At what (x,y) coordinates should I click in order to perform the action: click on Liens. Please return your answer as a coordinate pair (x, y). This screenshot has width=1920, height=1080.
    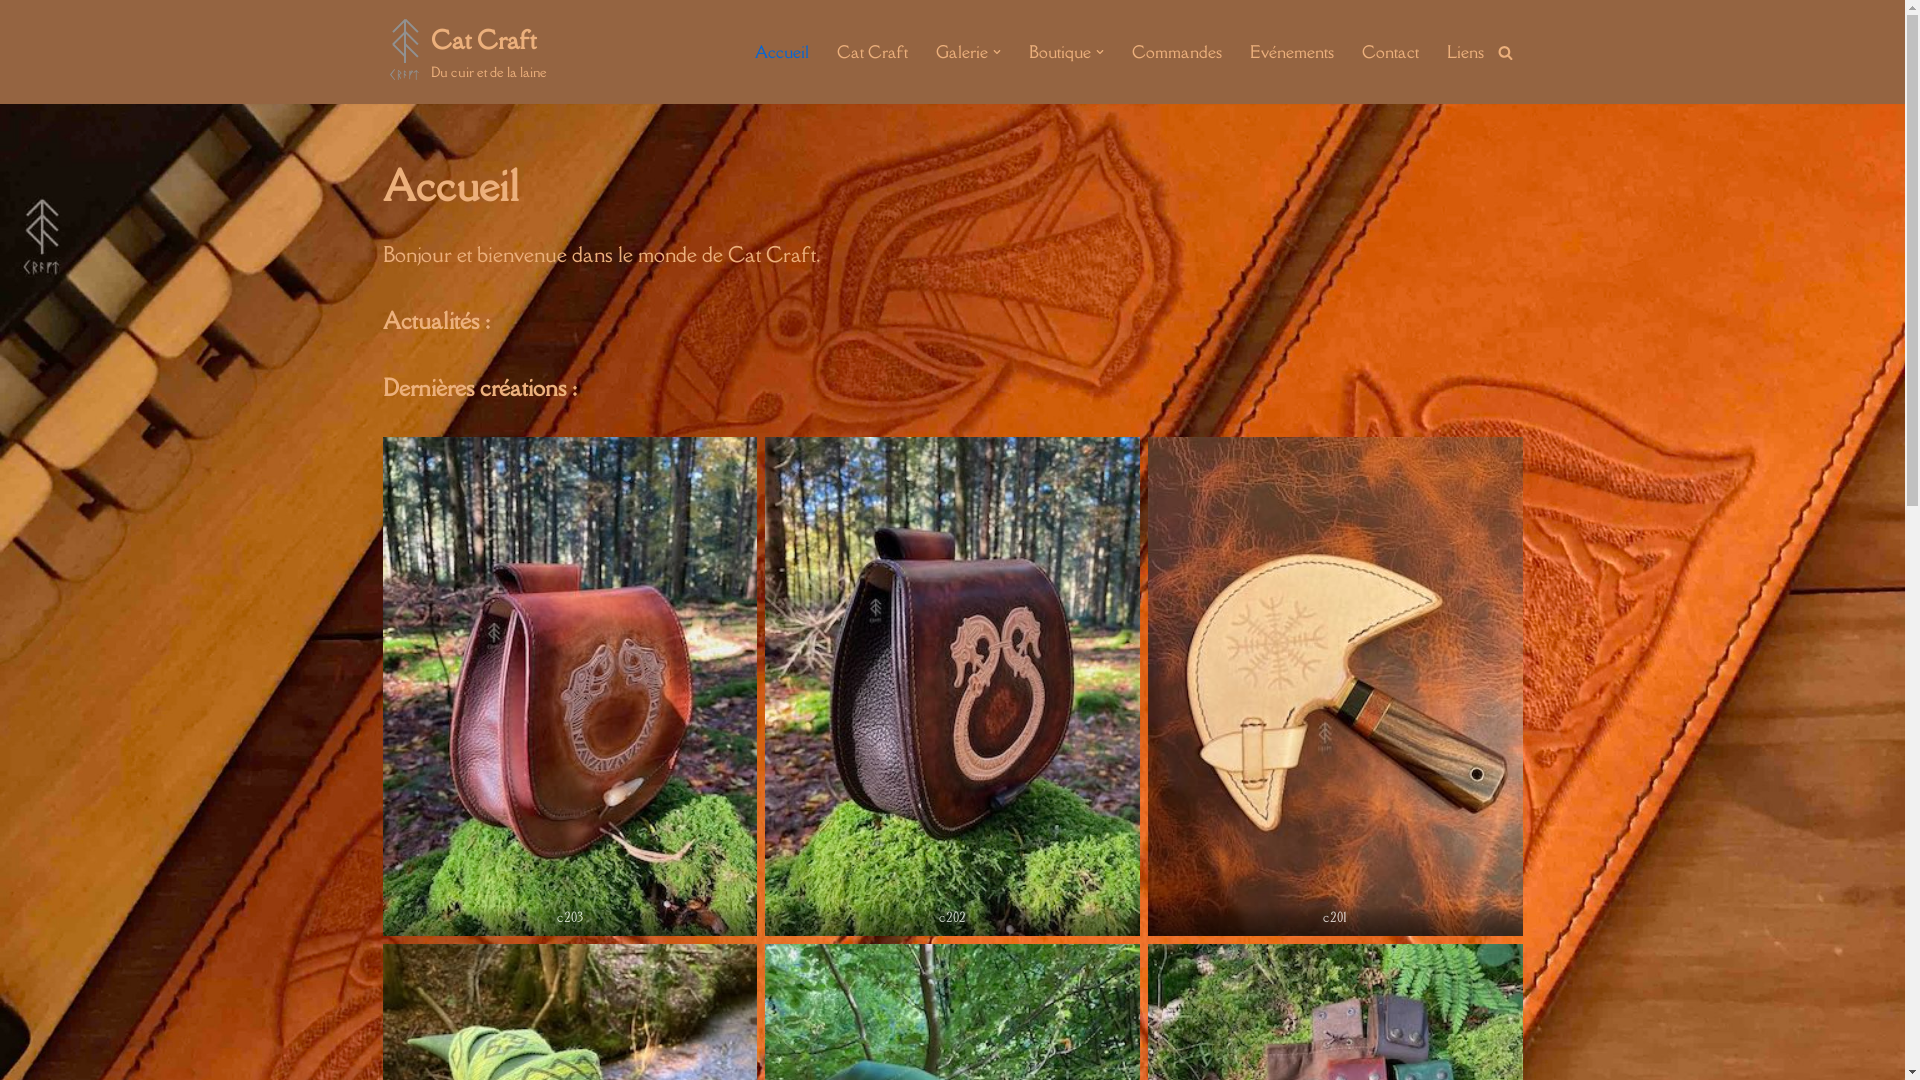
    Looking at the image, I should click on (1464, 52).